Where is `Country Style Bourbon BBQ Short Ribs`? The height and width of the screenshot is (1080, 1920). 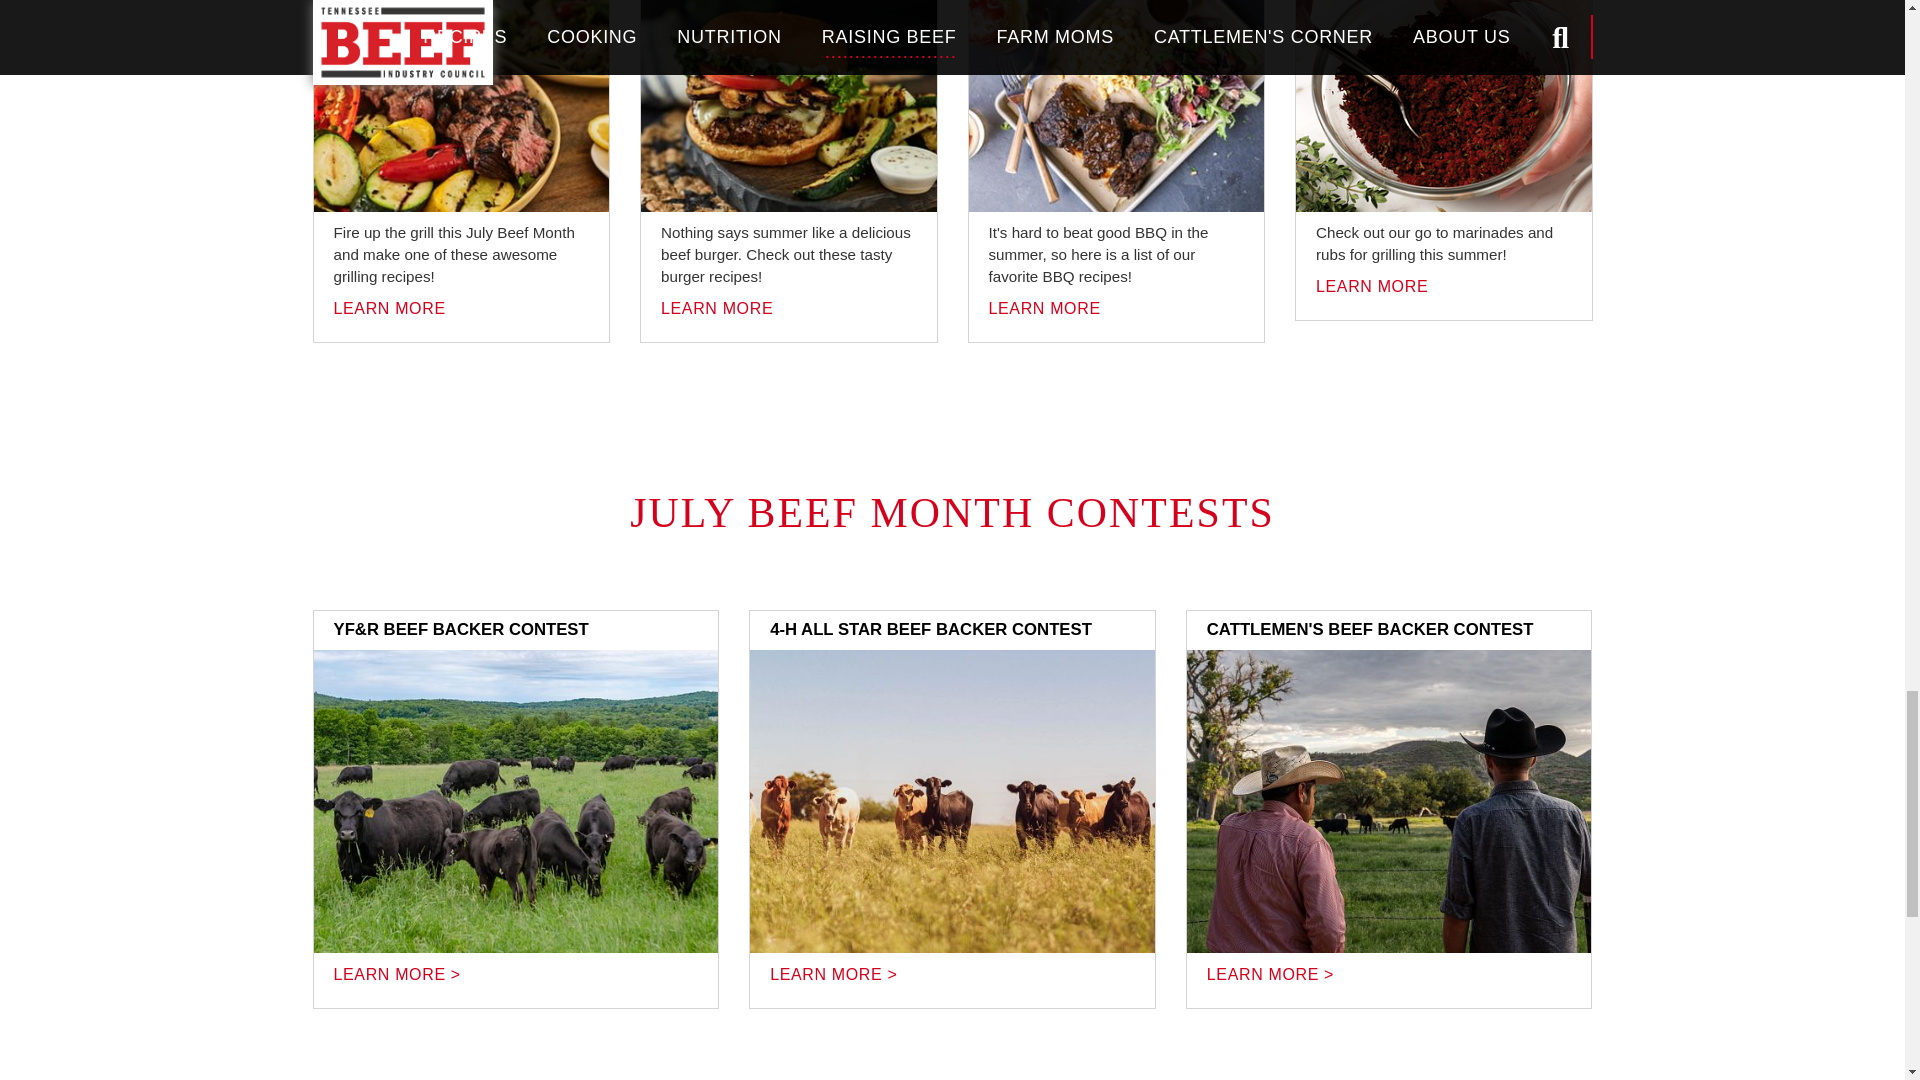 Country Style Bourbon BBQ Short Ribs is located at coordinates (1115, 106).